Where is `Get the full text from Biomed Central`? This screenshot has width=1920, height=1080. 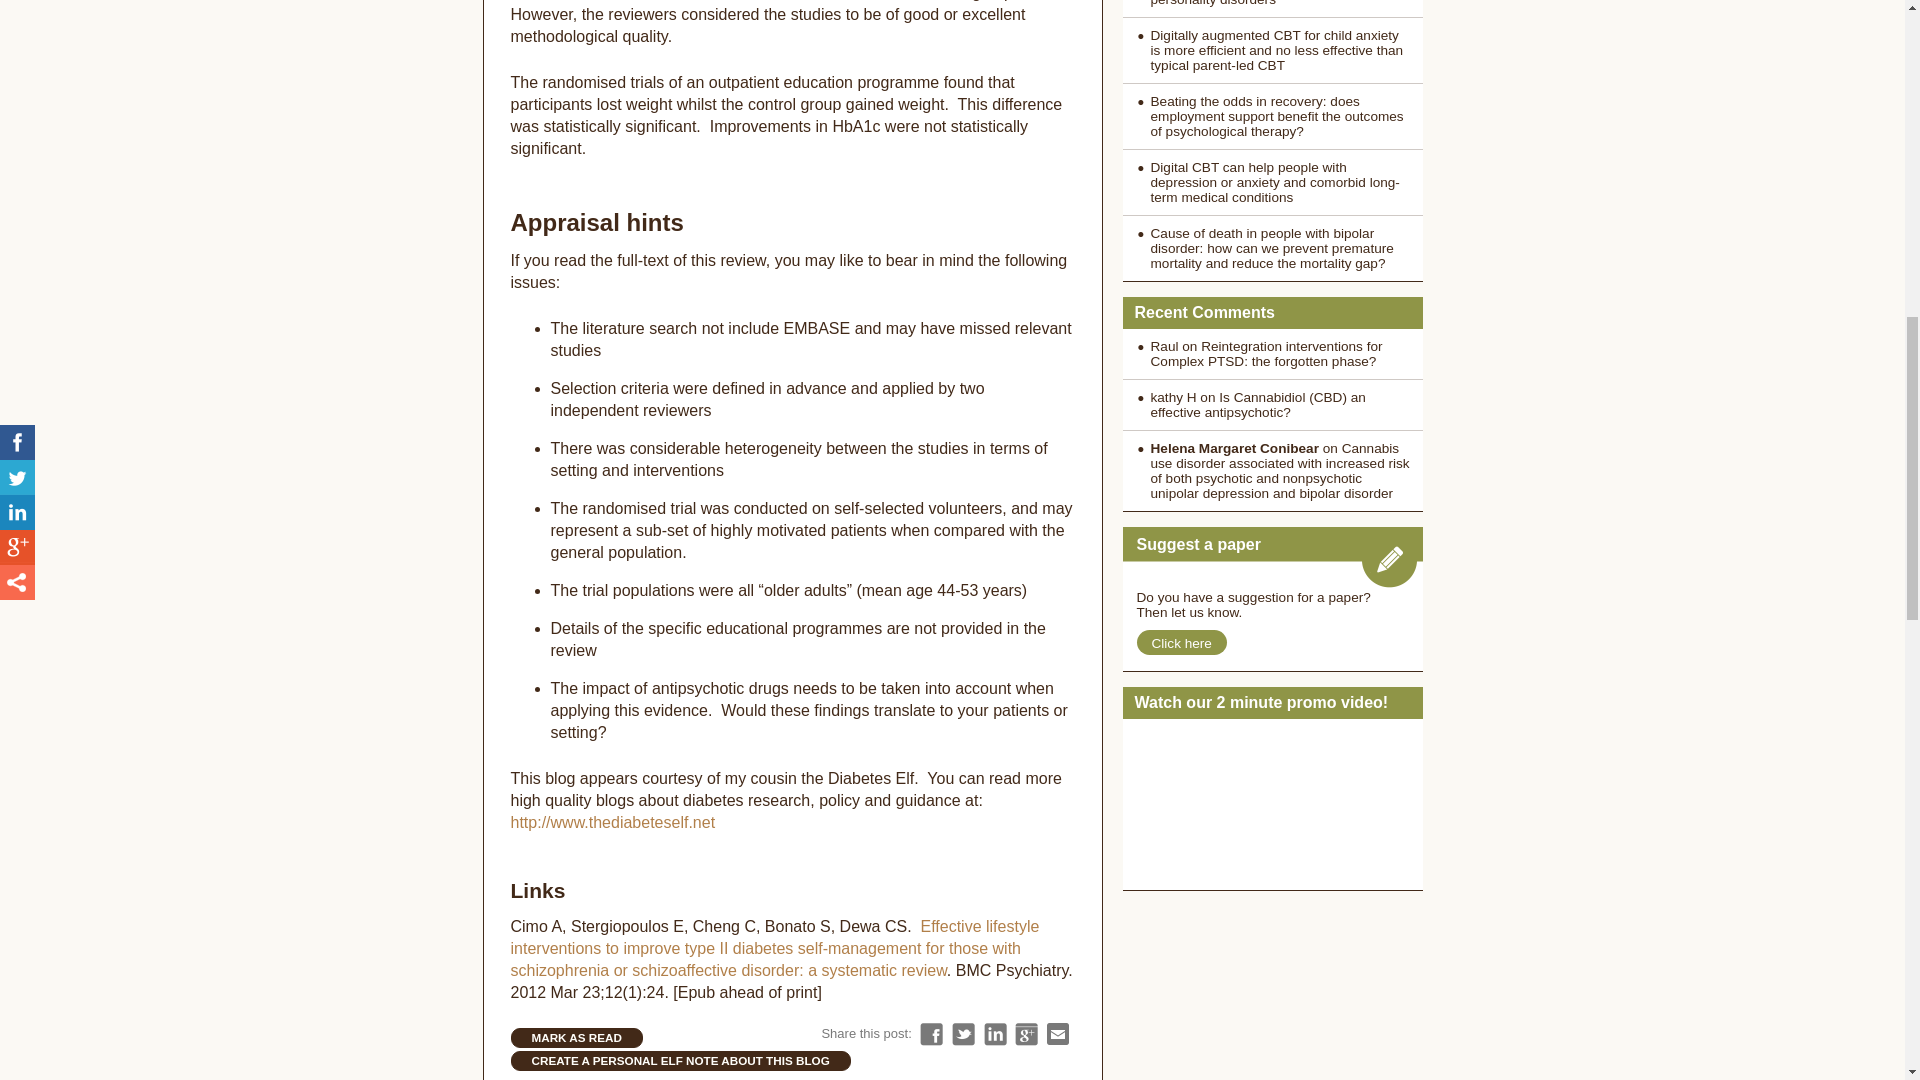 Get the full text from Biomed Central is located at coordinates (774, 948).